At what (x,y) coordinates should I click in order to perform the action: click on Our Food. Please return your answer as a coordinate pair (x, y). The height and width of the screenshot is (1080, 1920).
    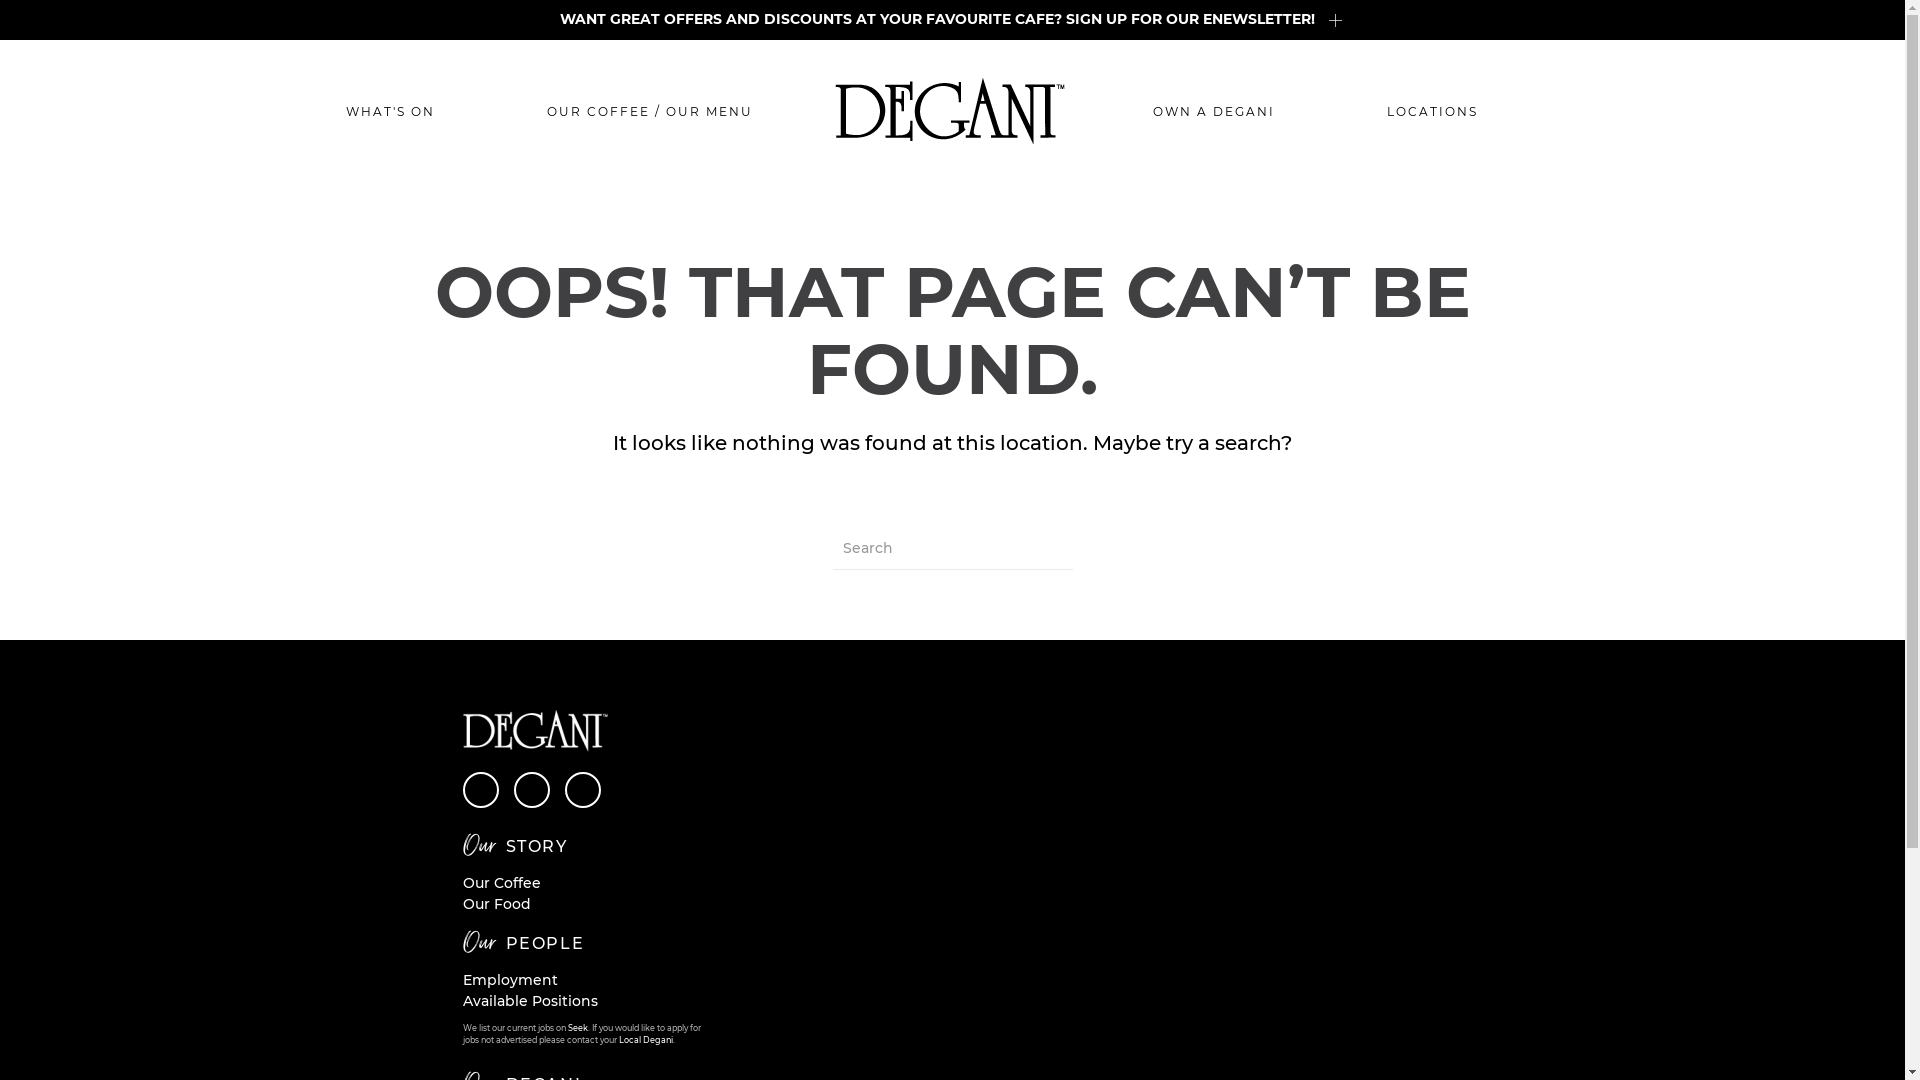
    Looking at the image, I should click on (496, 904).